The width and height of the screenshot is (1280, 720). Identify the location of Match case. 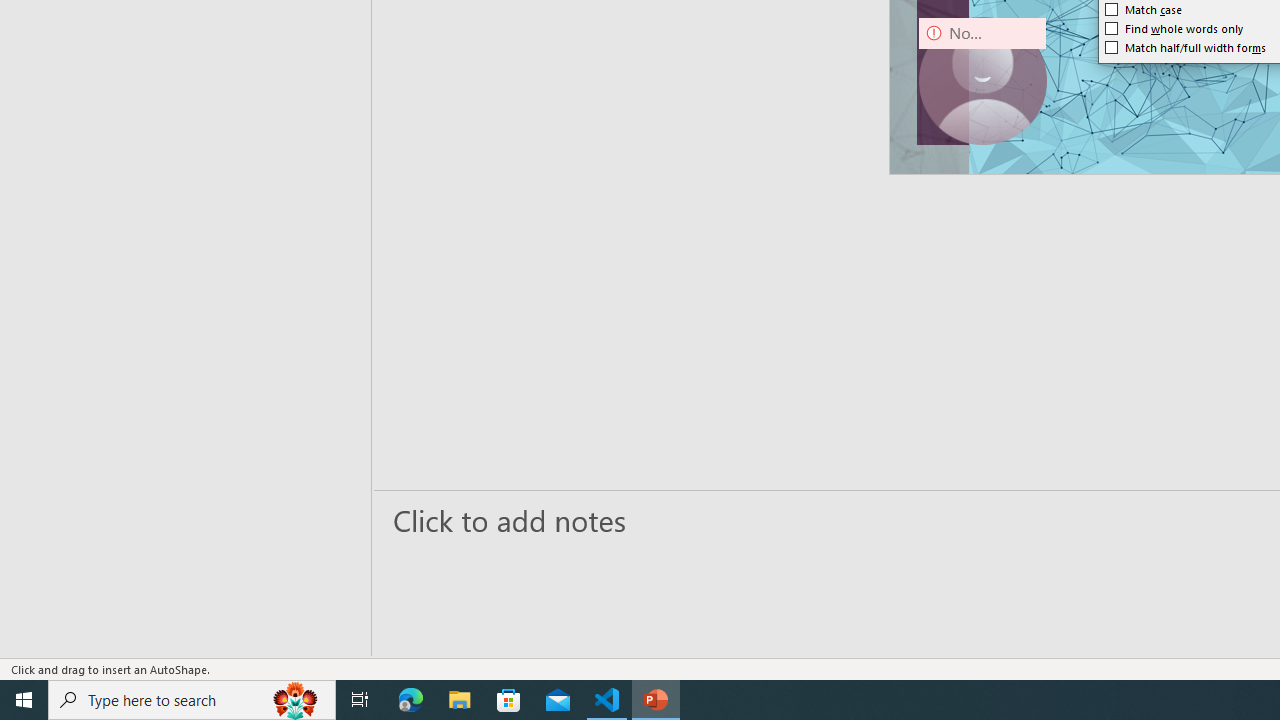
(1144, 10).